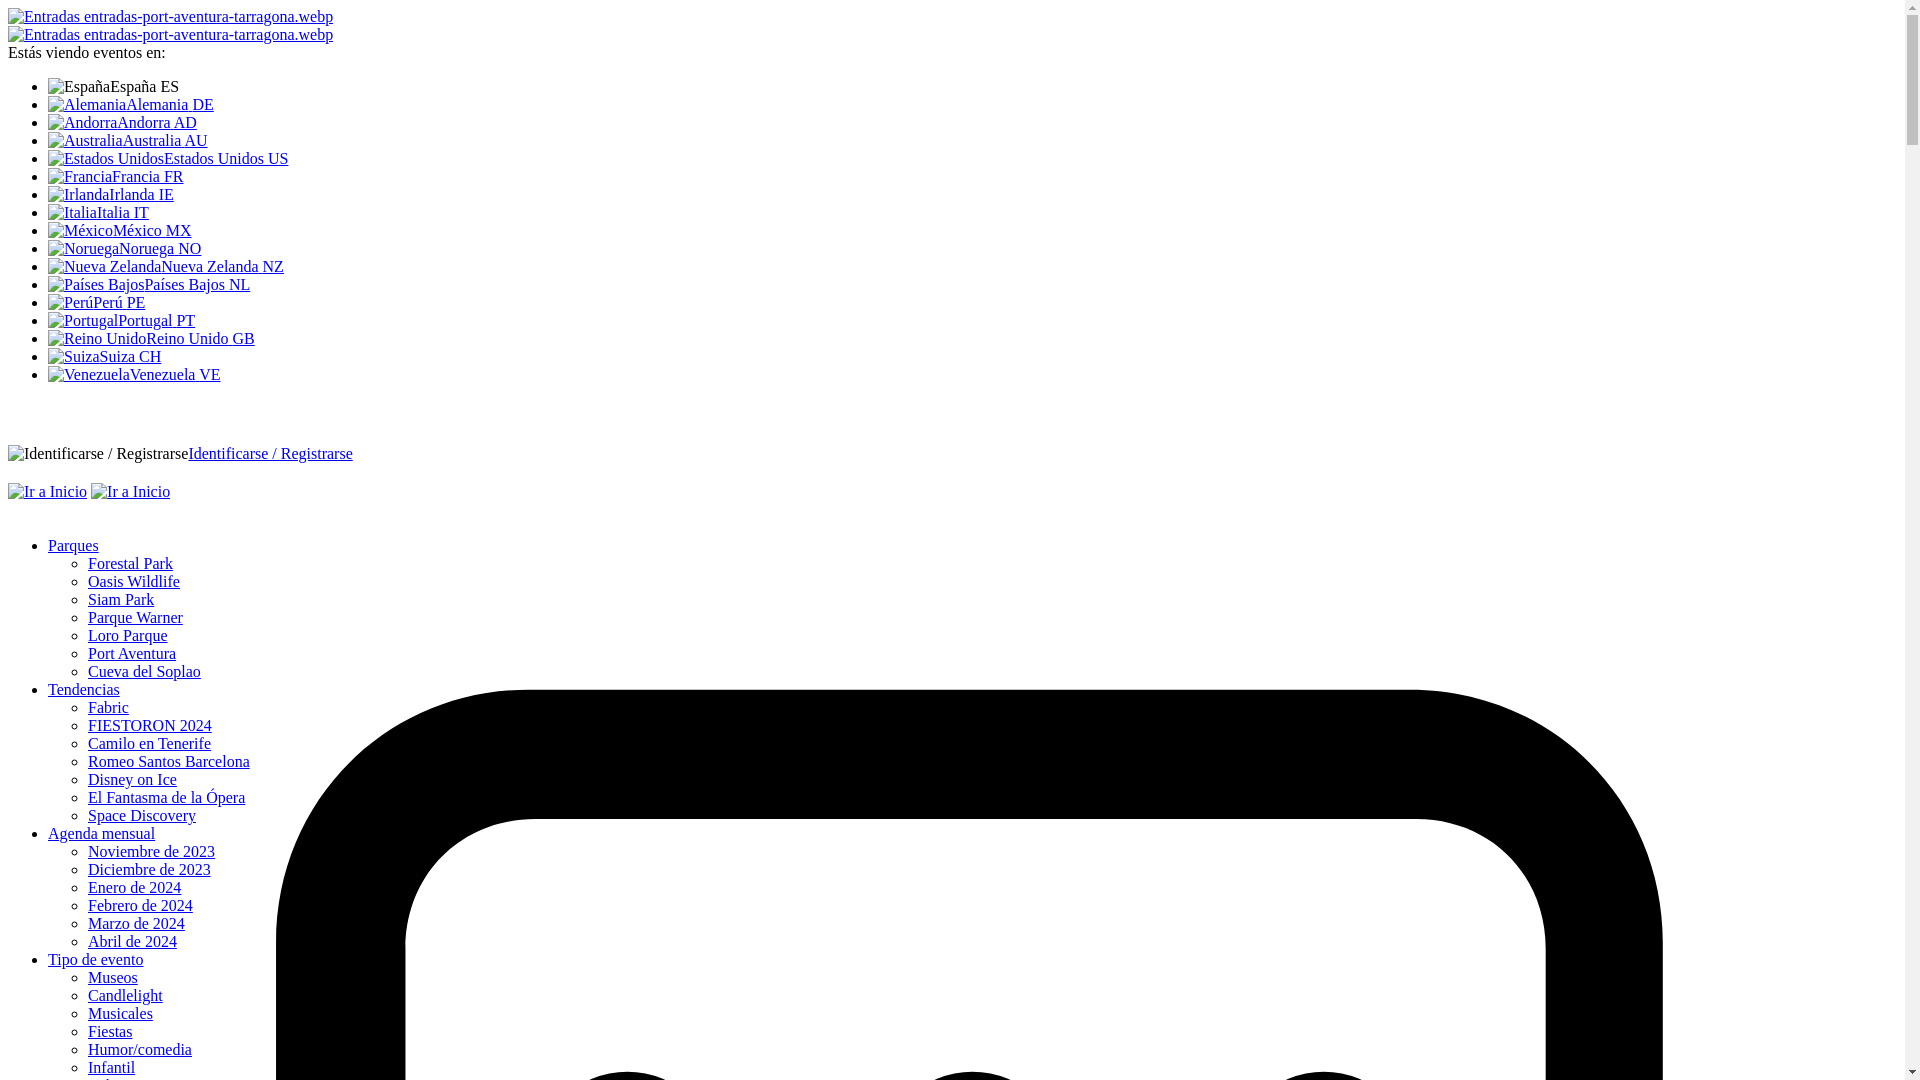  I want to click on Tipo de evento, so click(96, 960).